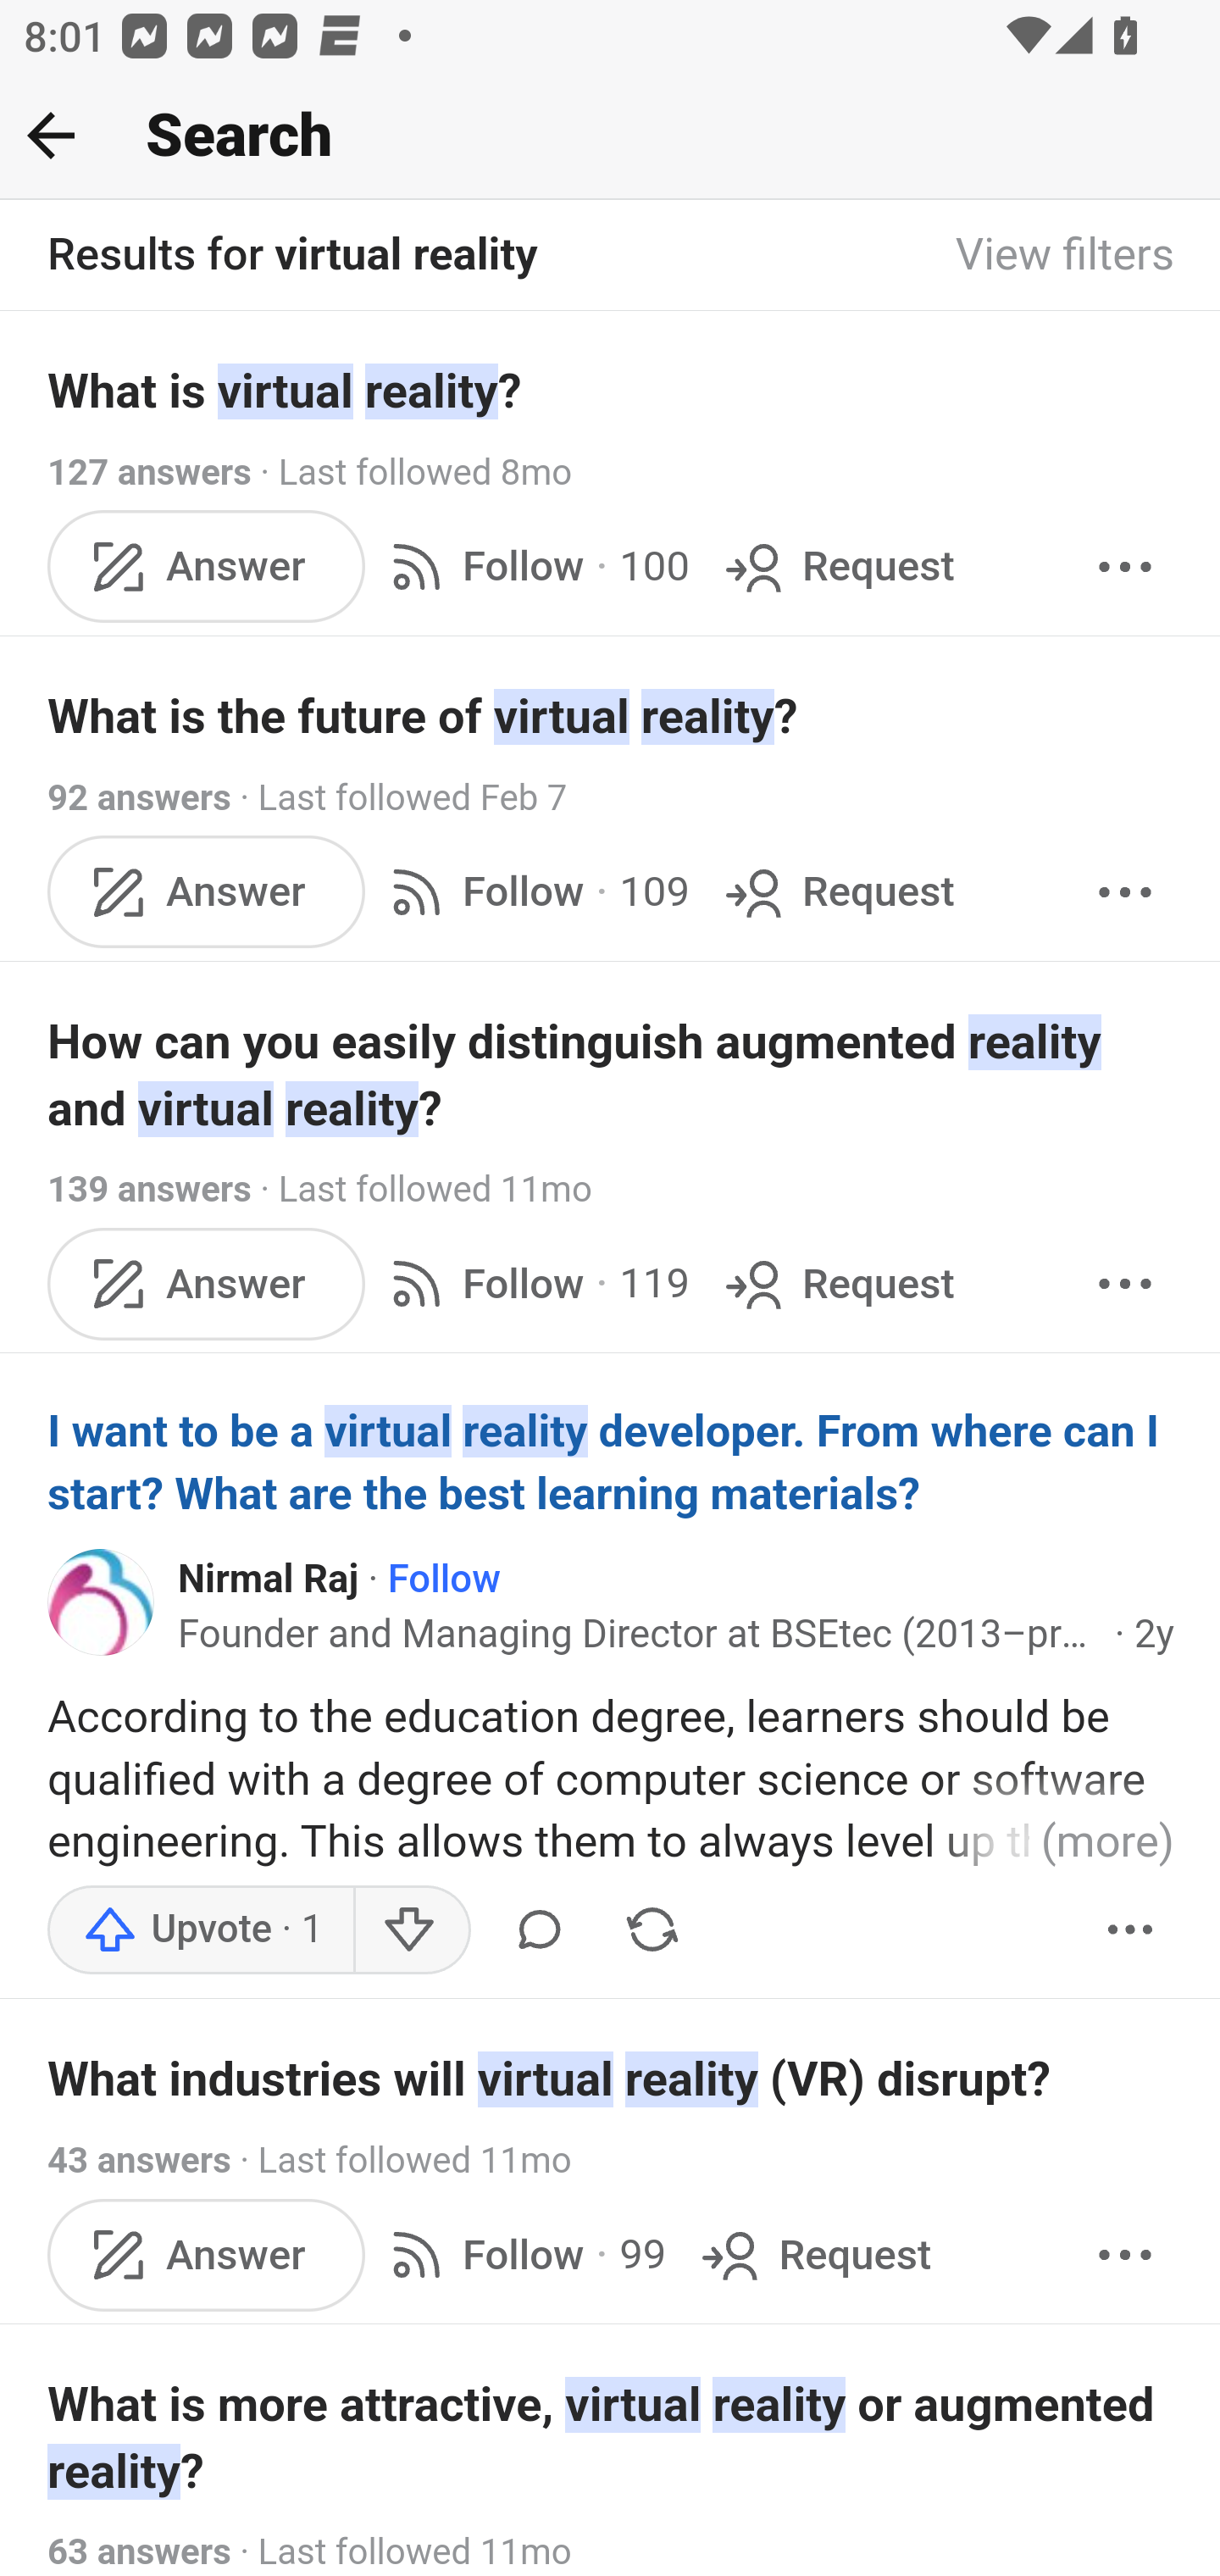 The width and height of the screenshot is (1220, 2576). Describe the element at coordinates (1066, 256) in the screenshot. I see `View filters` at that location.